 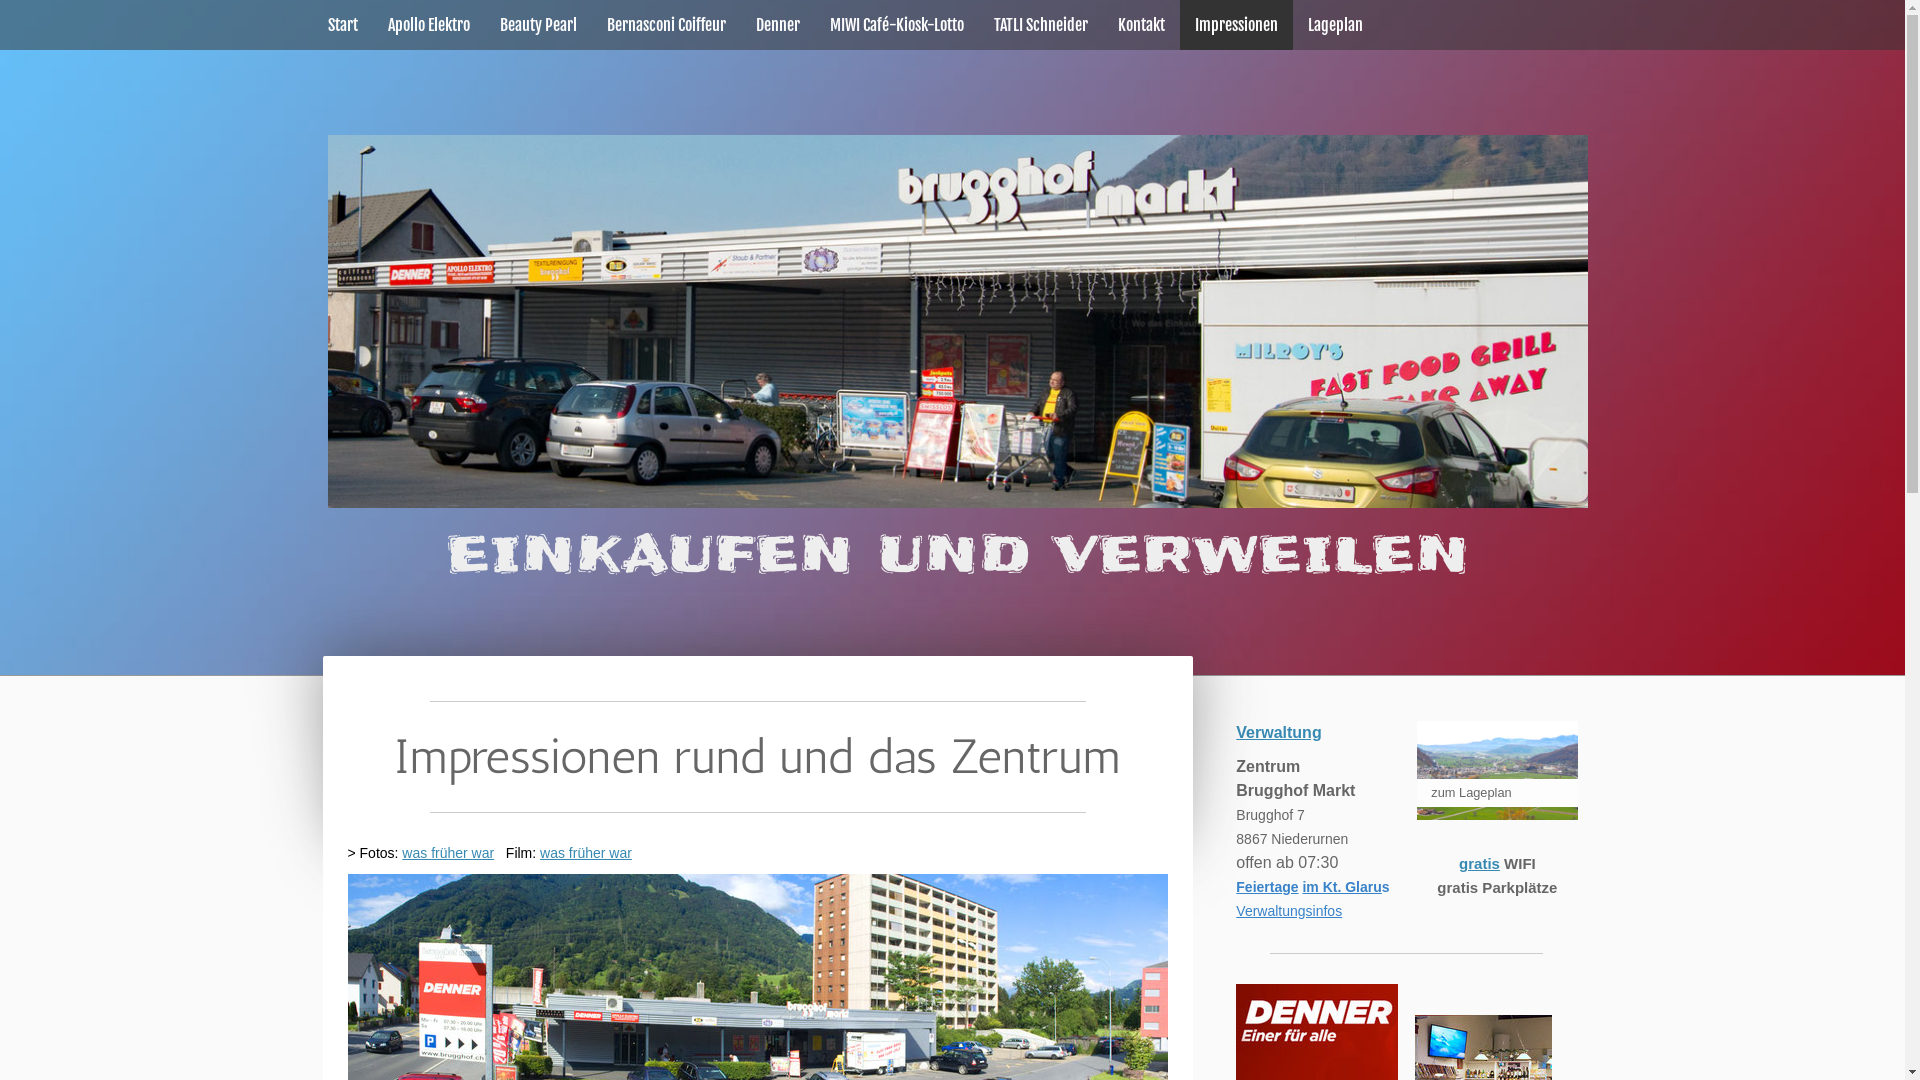 What do you see at coordinates (538, 25) in the screenshot?
I see `Beauty Pearl` at bounding box center [538, 25].